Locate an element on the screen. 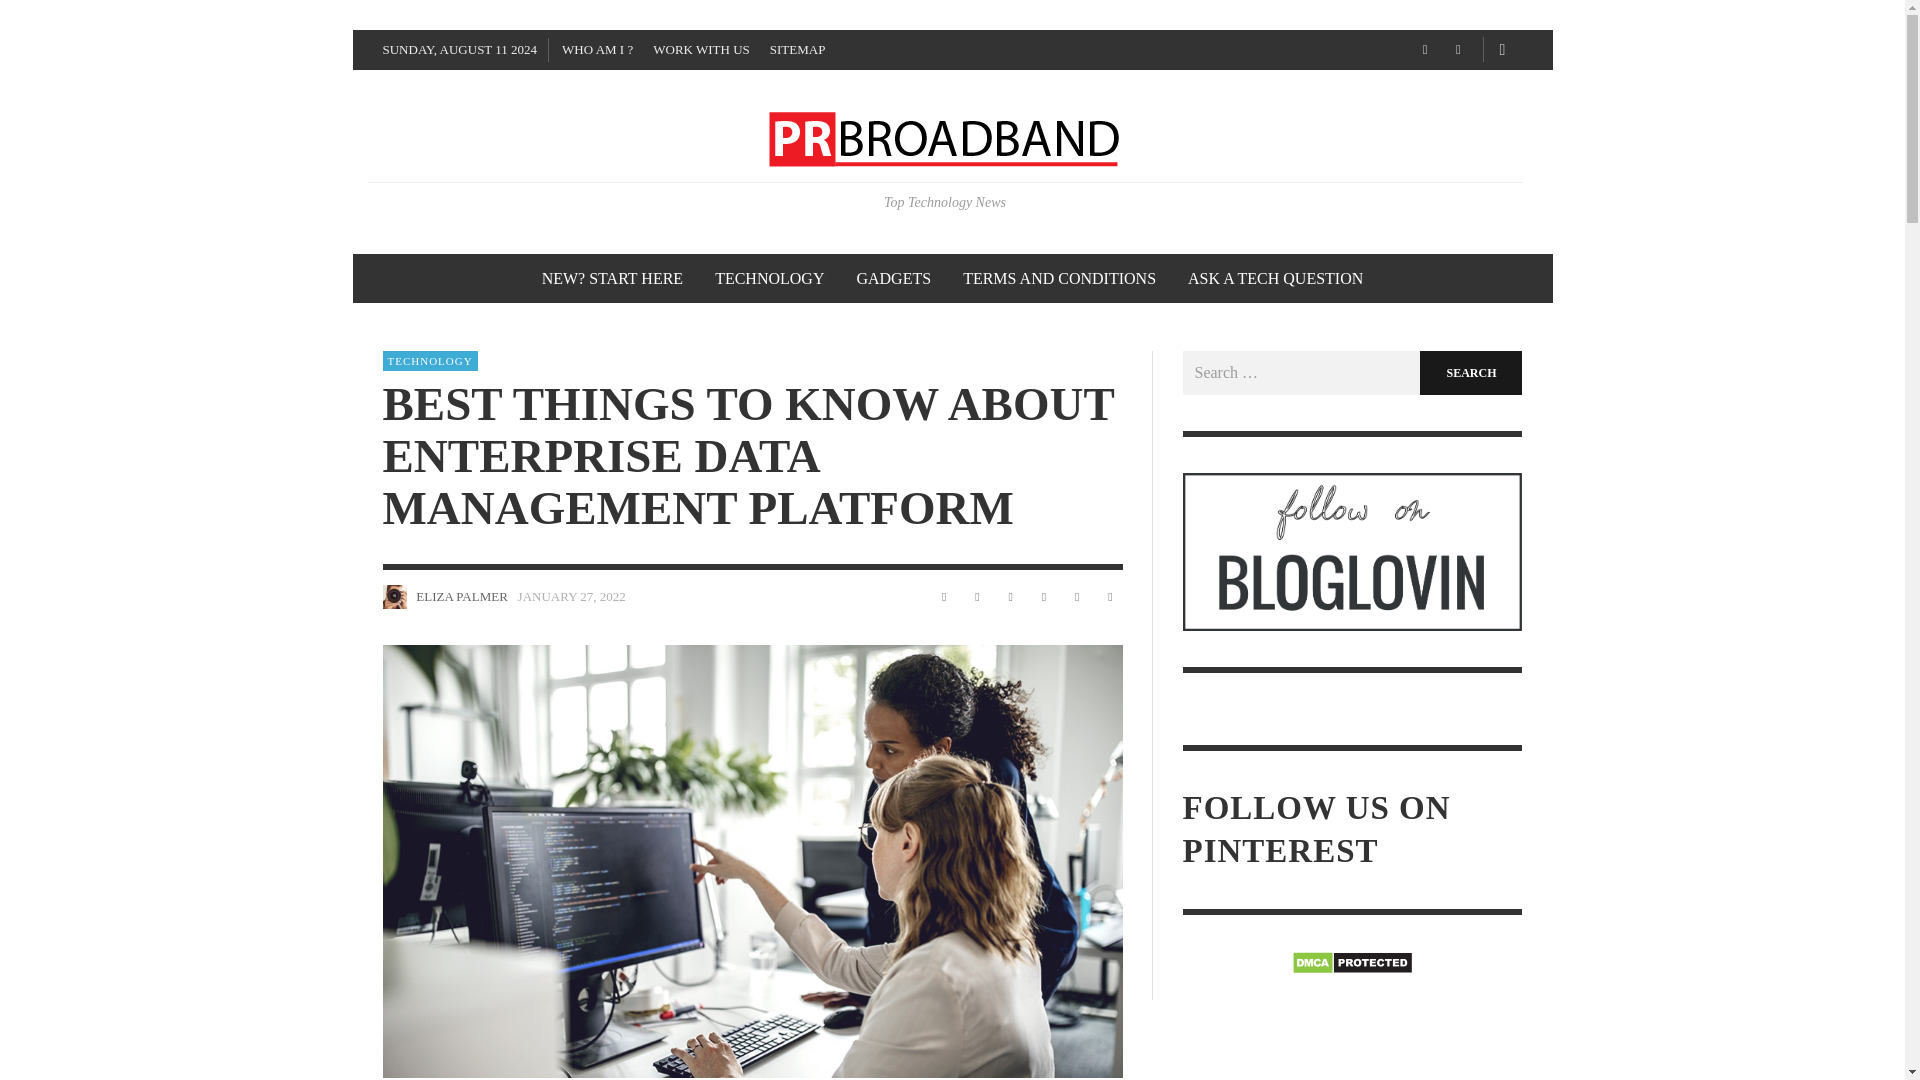 This screenshot has height=1080, width=1920. WHO AM I ? is located at coordinates (598, 50).